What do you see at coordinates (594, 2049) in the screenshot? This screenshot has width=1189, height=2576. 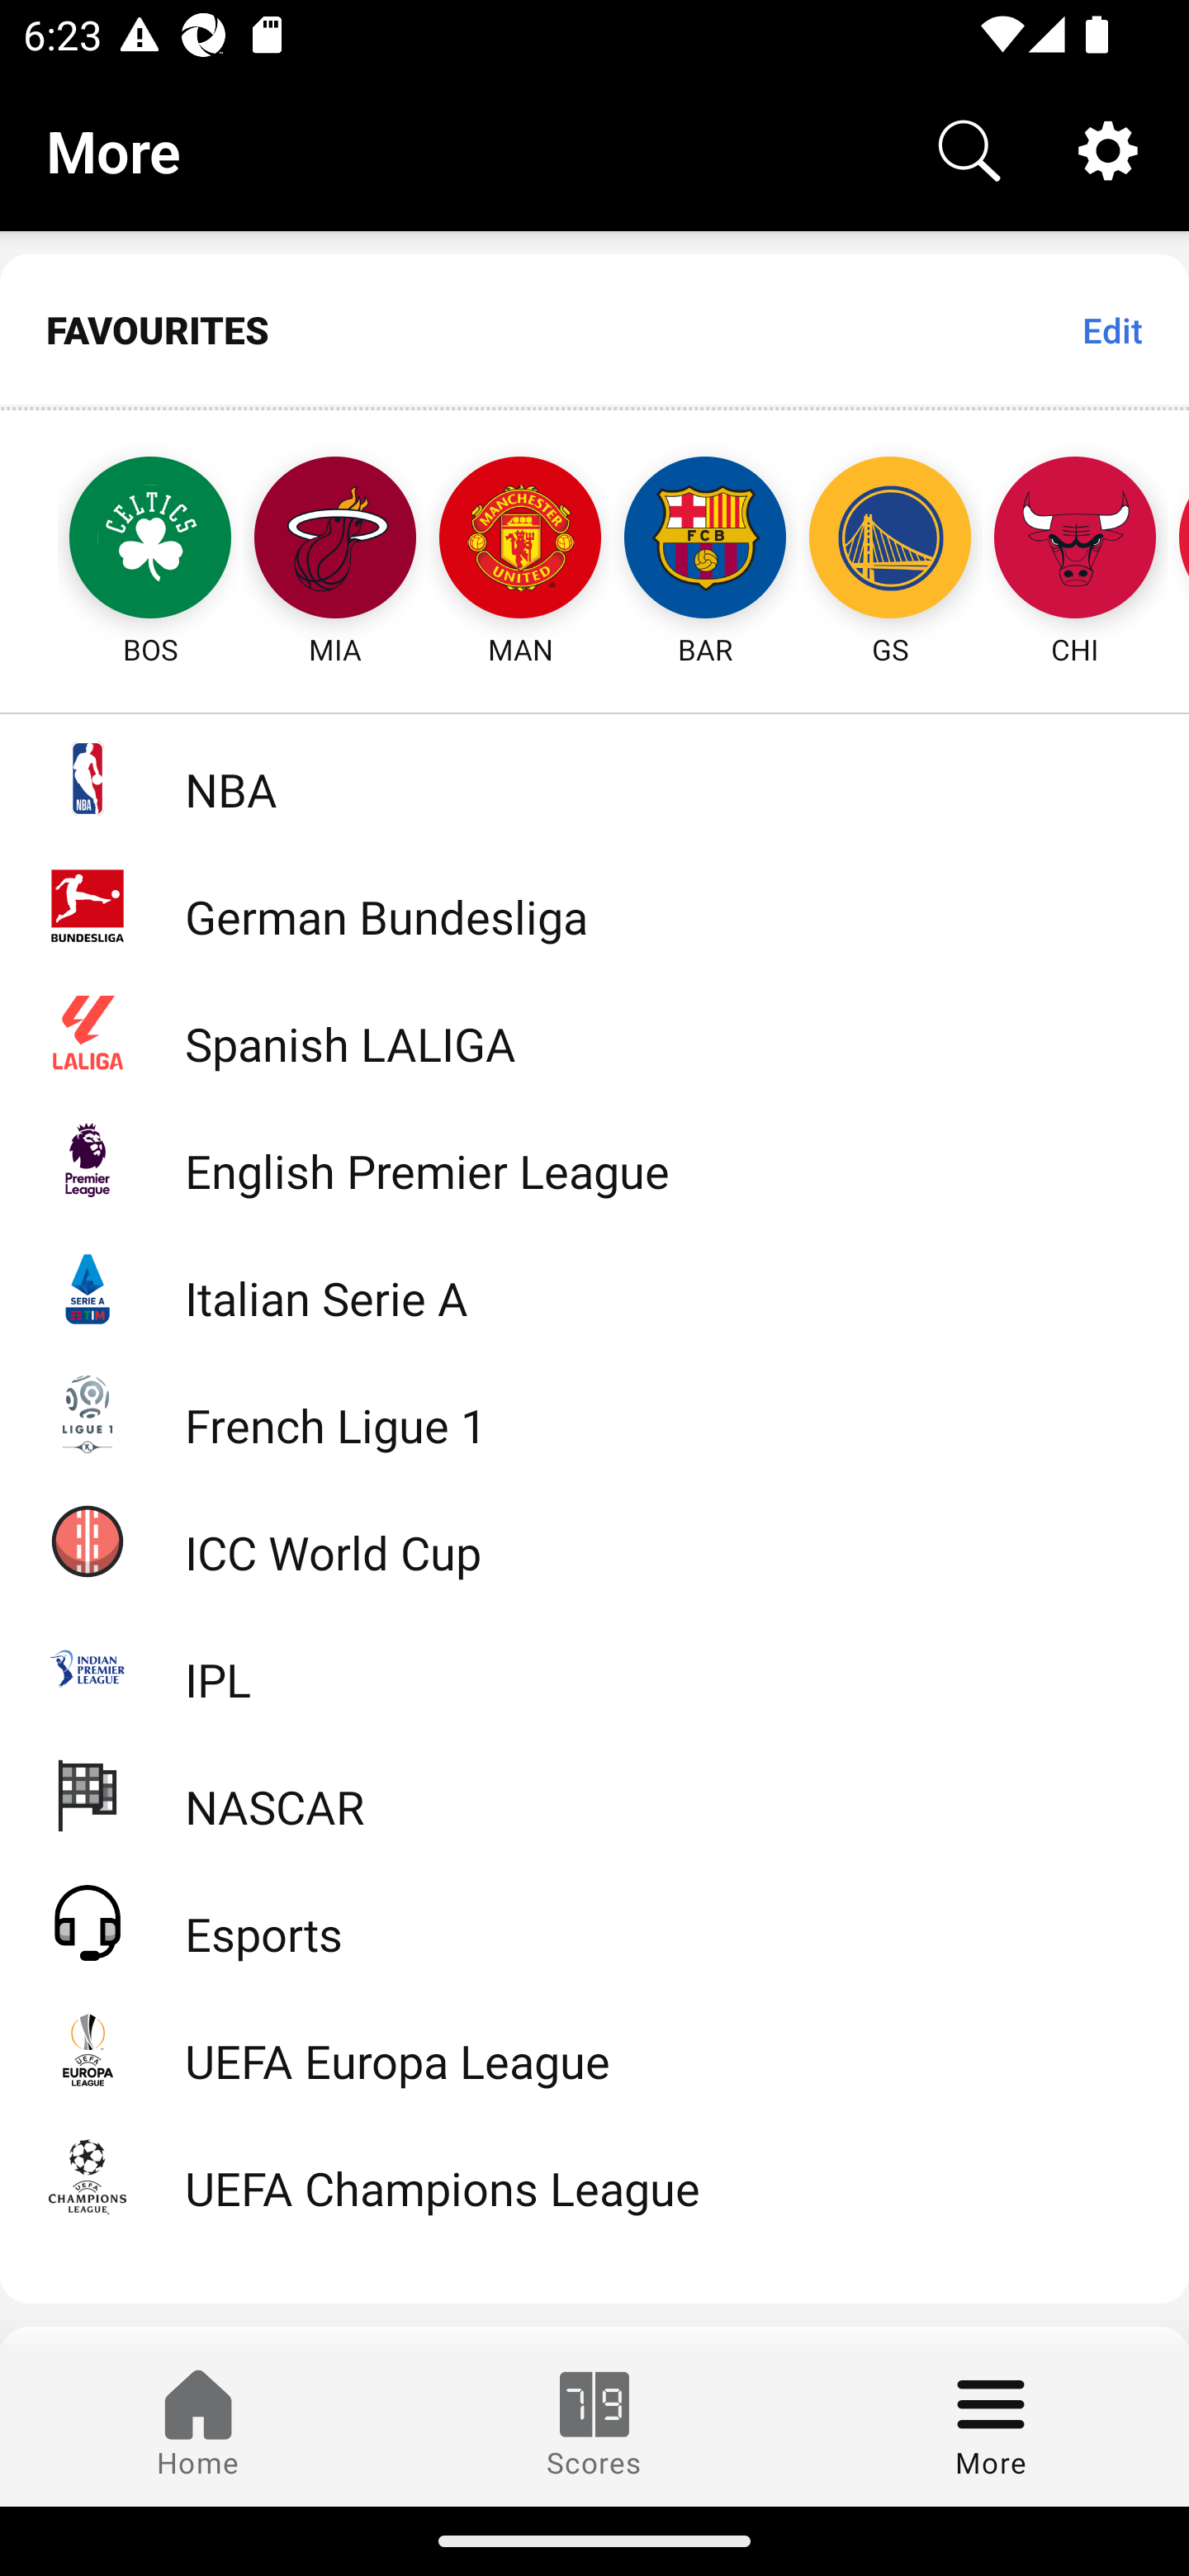 I see `UEFA Europa League` at bounding box center [594, 2049].